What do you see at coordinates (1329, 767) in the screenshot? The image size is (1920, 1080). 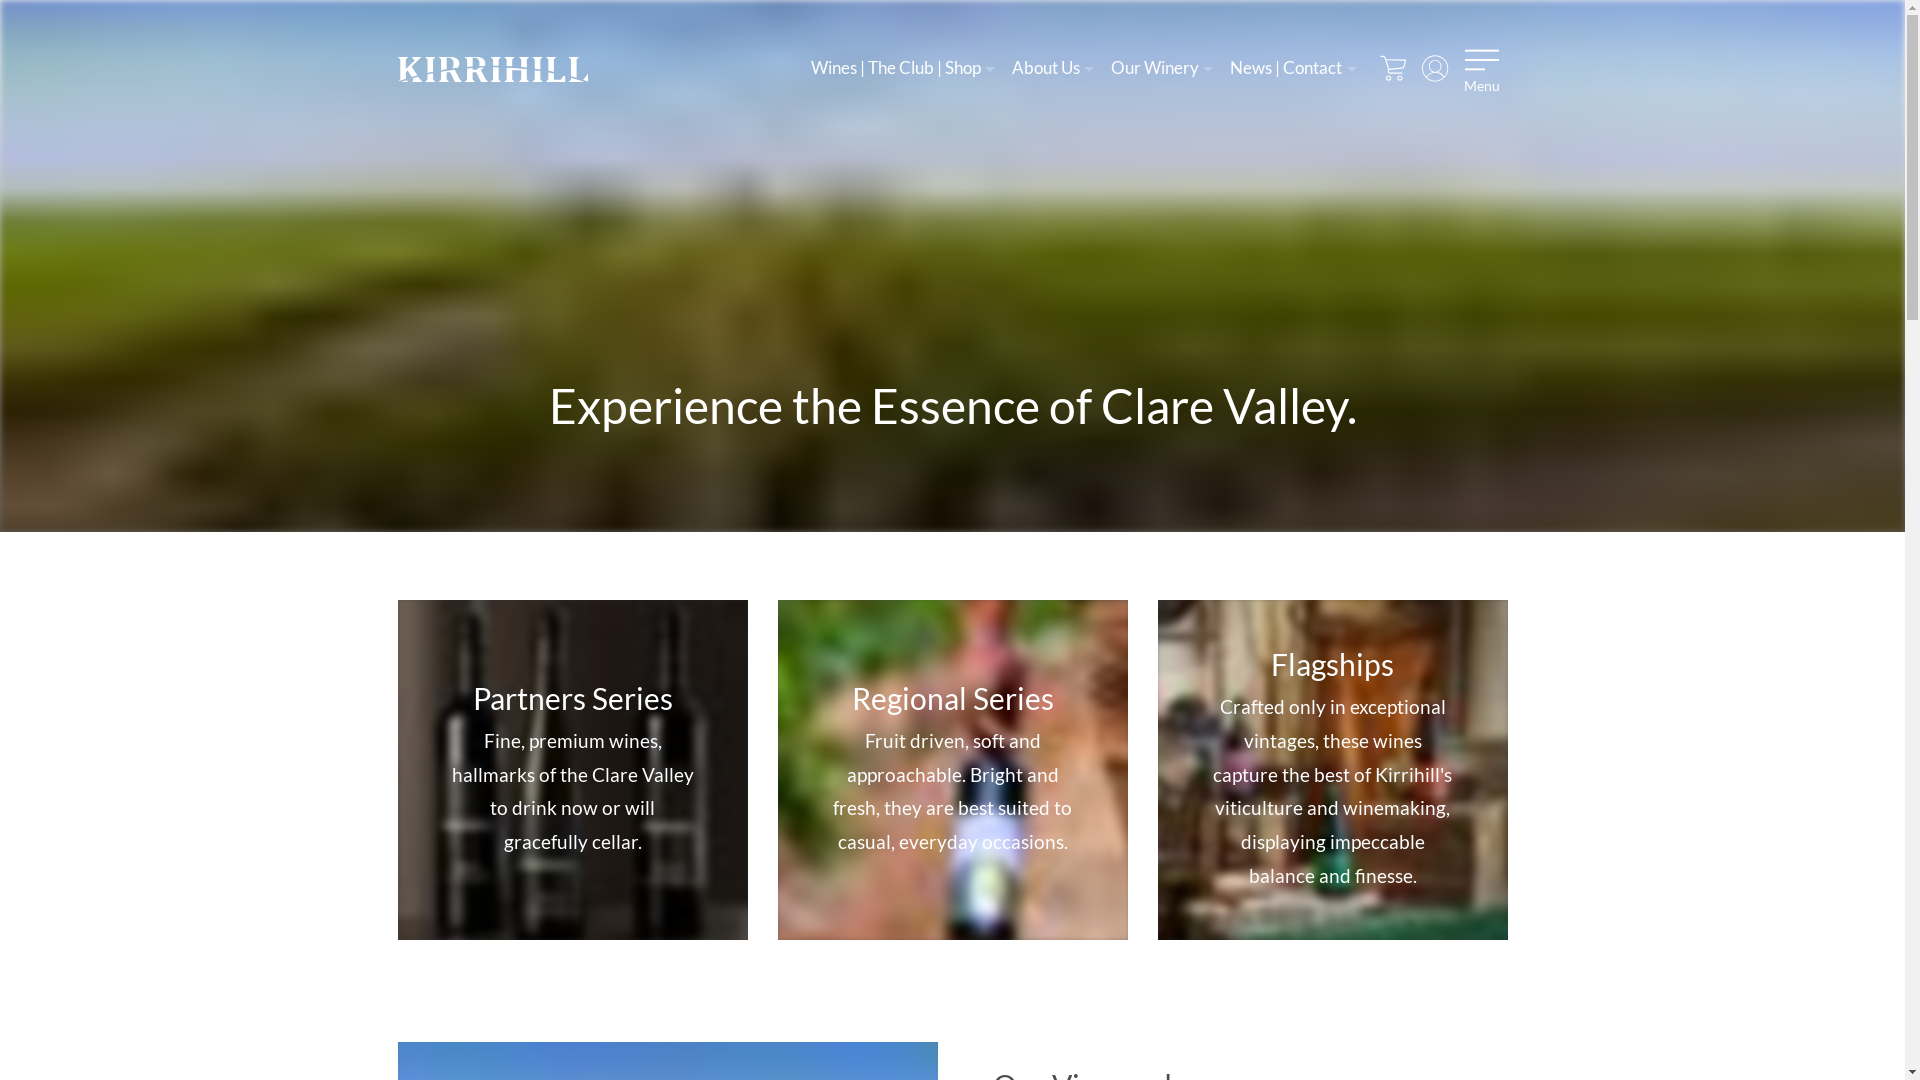 I see `Flagships` at bounding box center [1329, 767].